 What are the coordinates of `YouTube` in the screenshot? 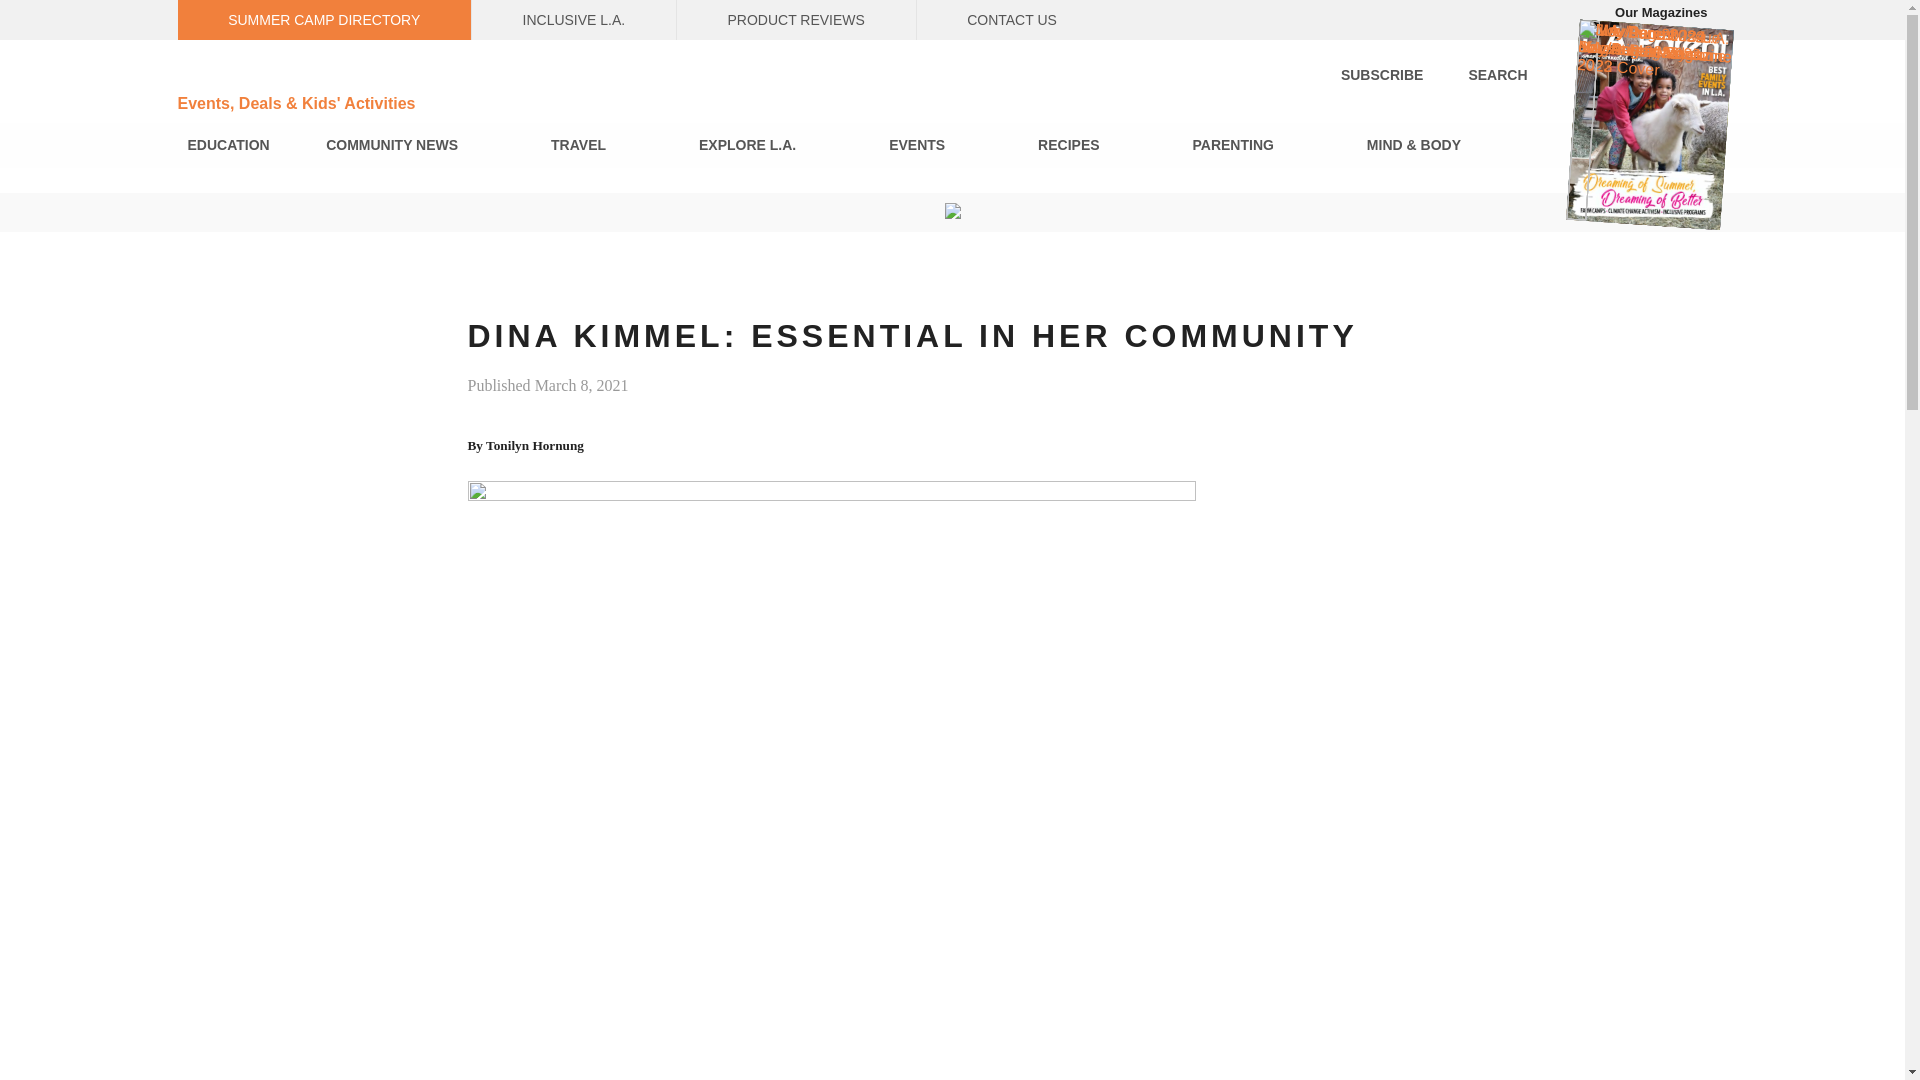 It's located at (1525, 20).